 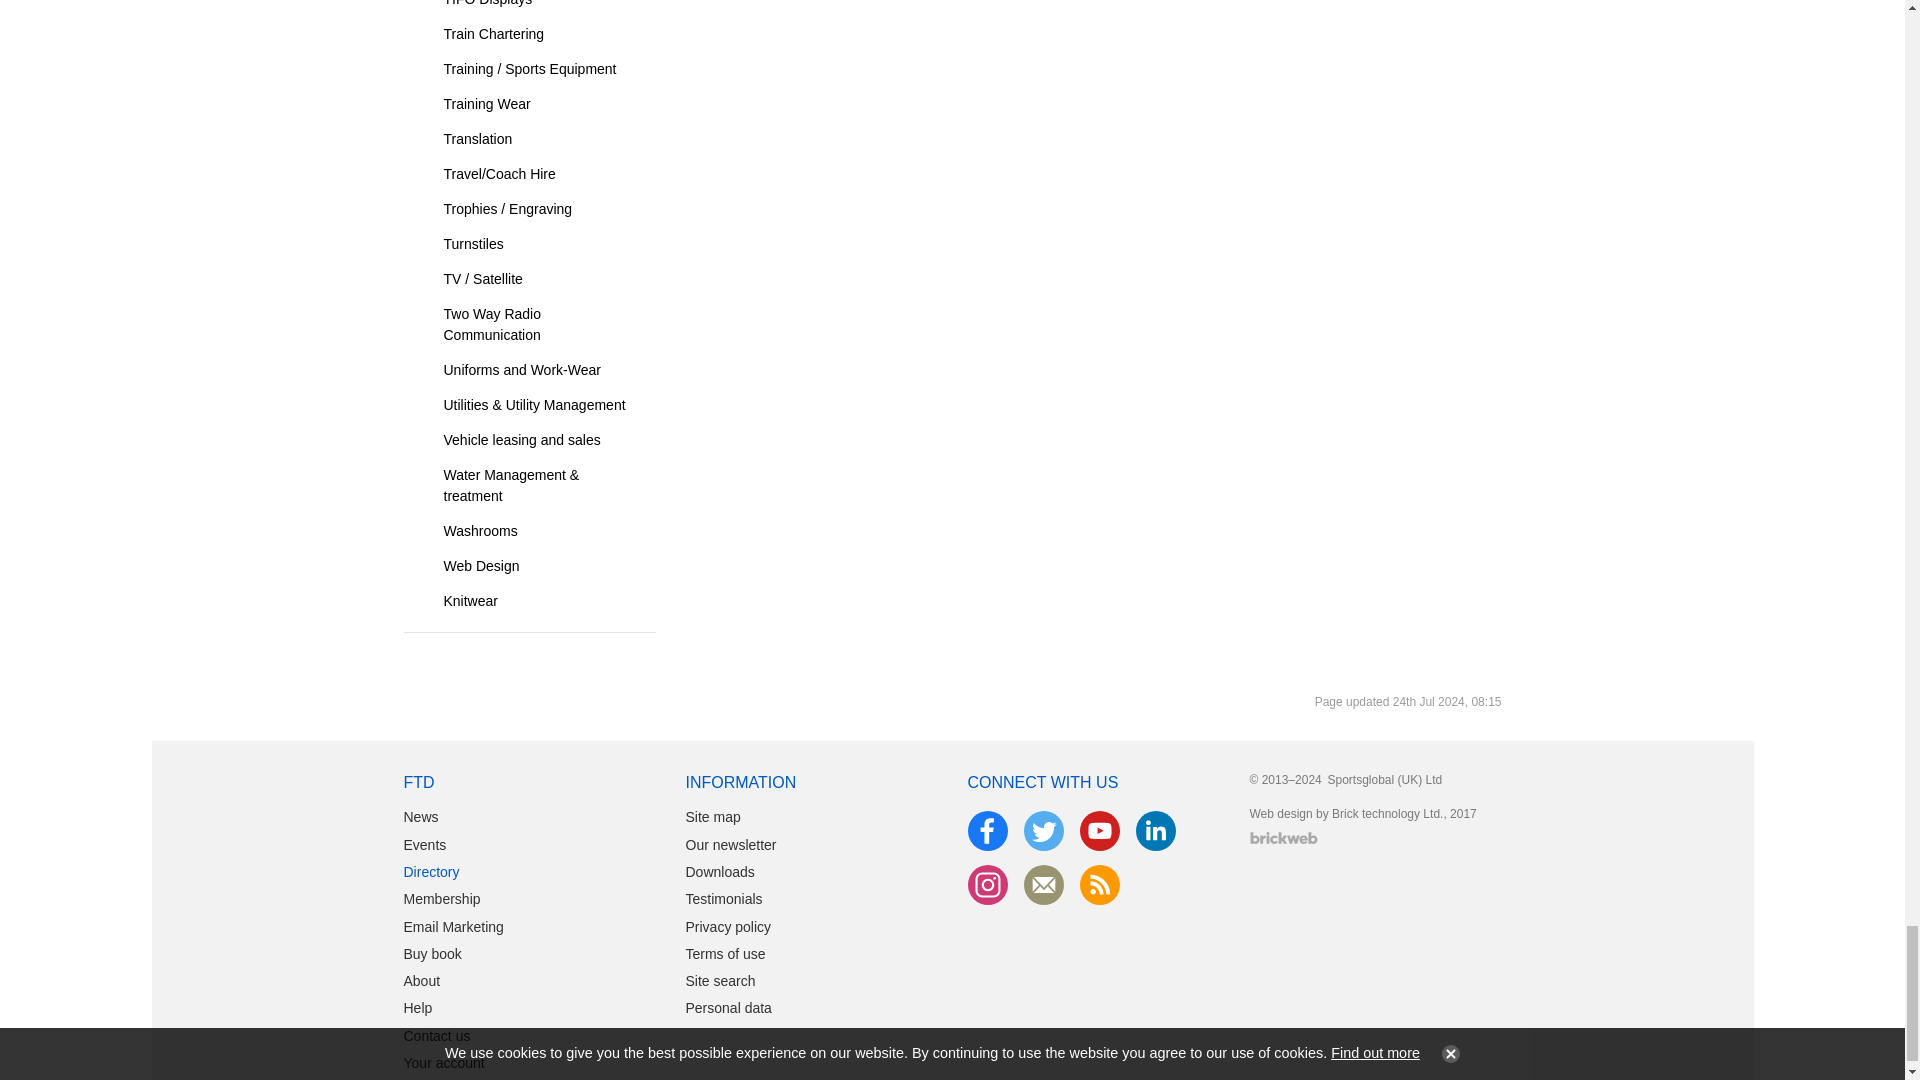 I want to click on YouTube, so click(x=1100, y=831).